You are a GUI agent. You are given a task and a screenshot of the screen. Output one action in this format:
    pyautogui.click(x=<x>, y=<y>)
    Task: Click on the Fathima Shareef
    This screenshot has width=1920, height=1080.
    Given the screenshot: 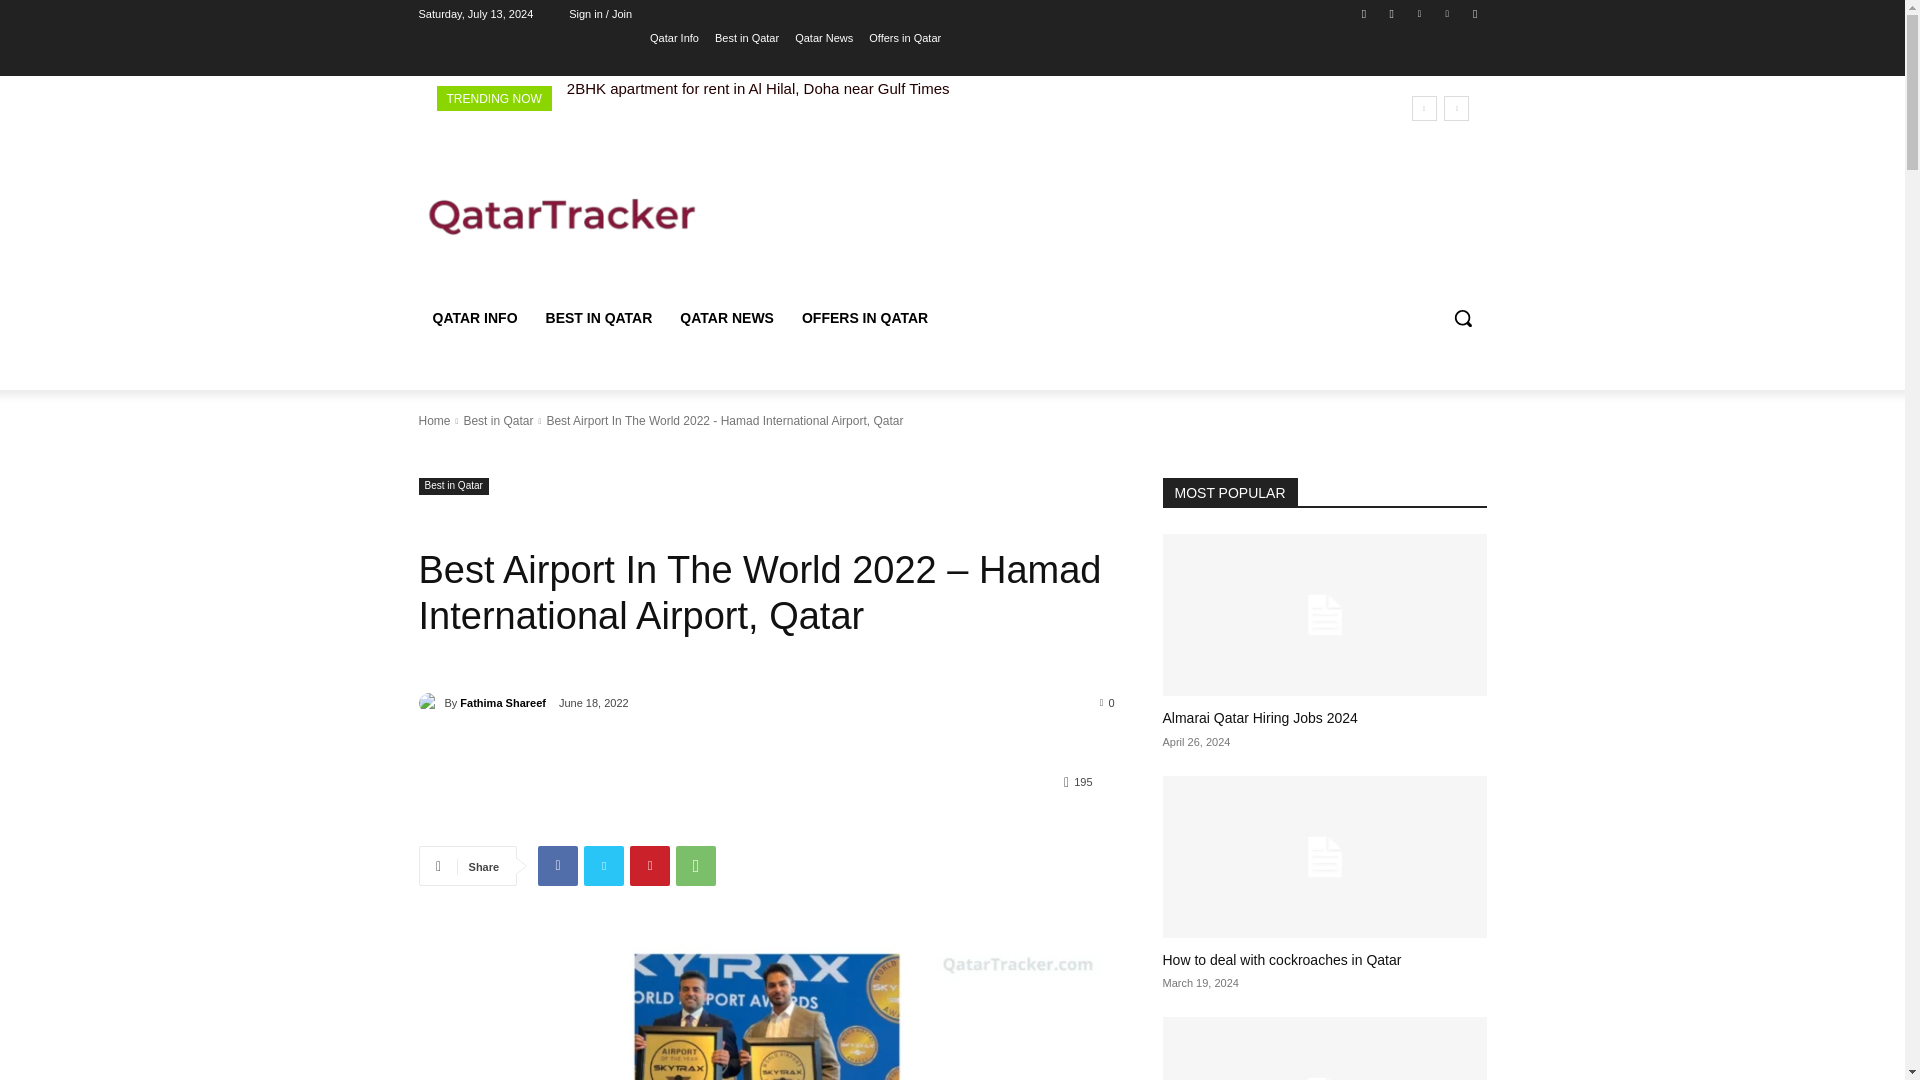 What is the action you would take?
    pyautogui.click(x=430, y=702)
    